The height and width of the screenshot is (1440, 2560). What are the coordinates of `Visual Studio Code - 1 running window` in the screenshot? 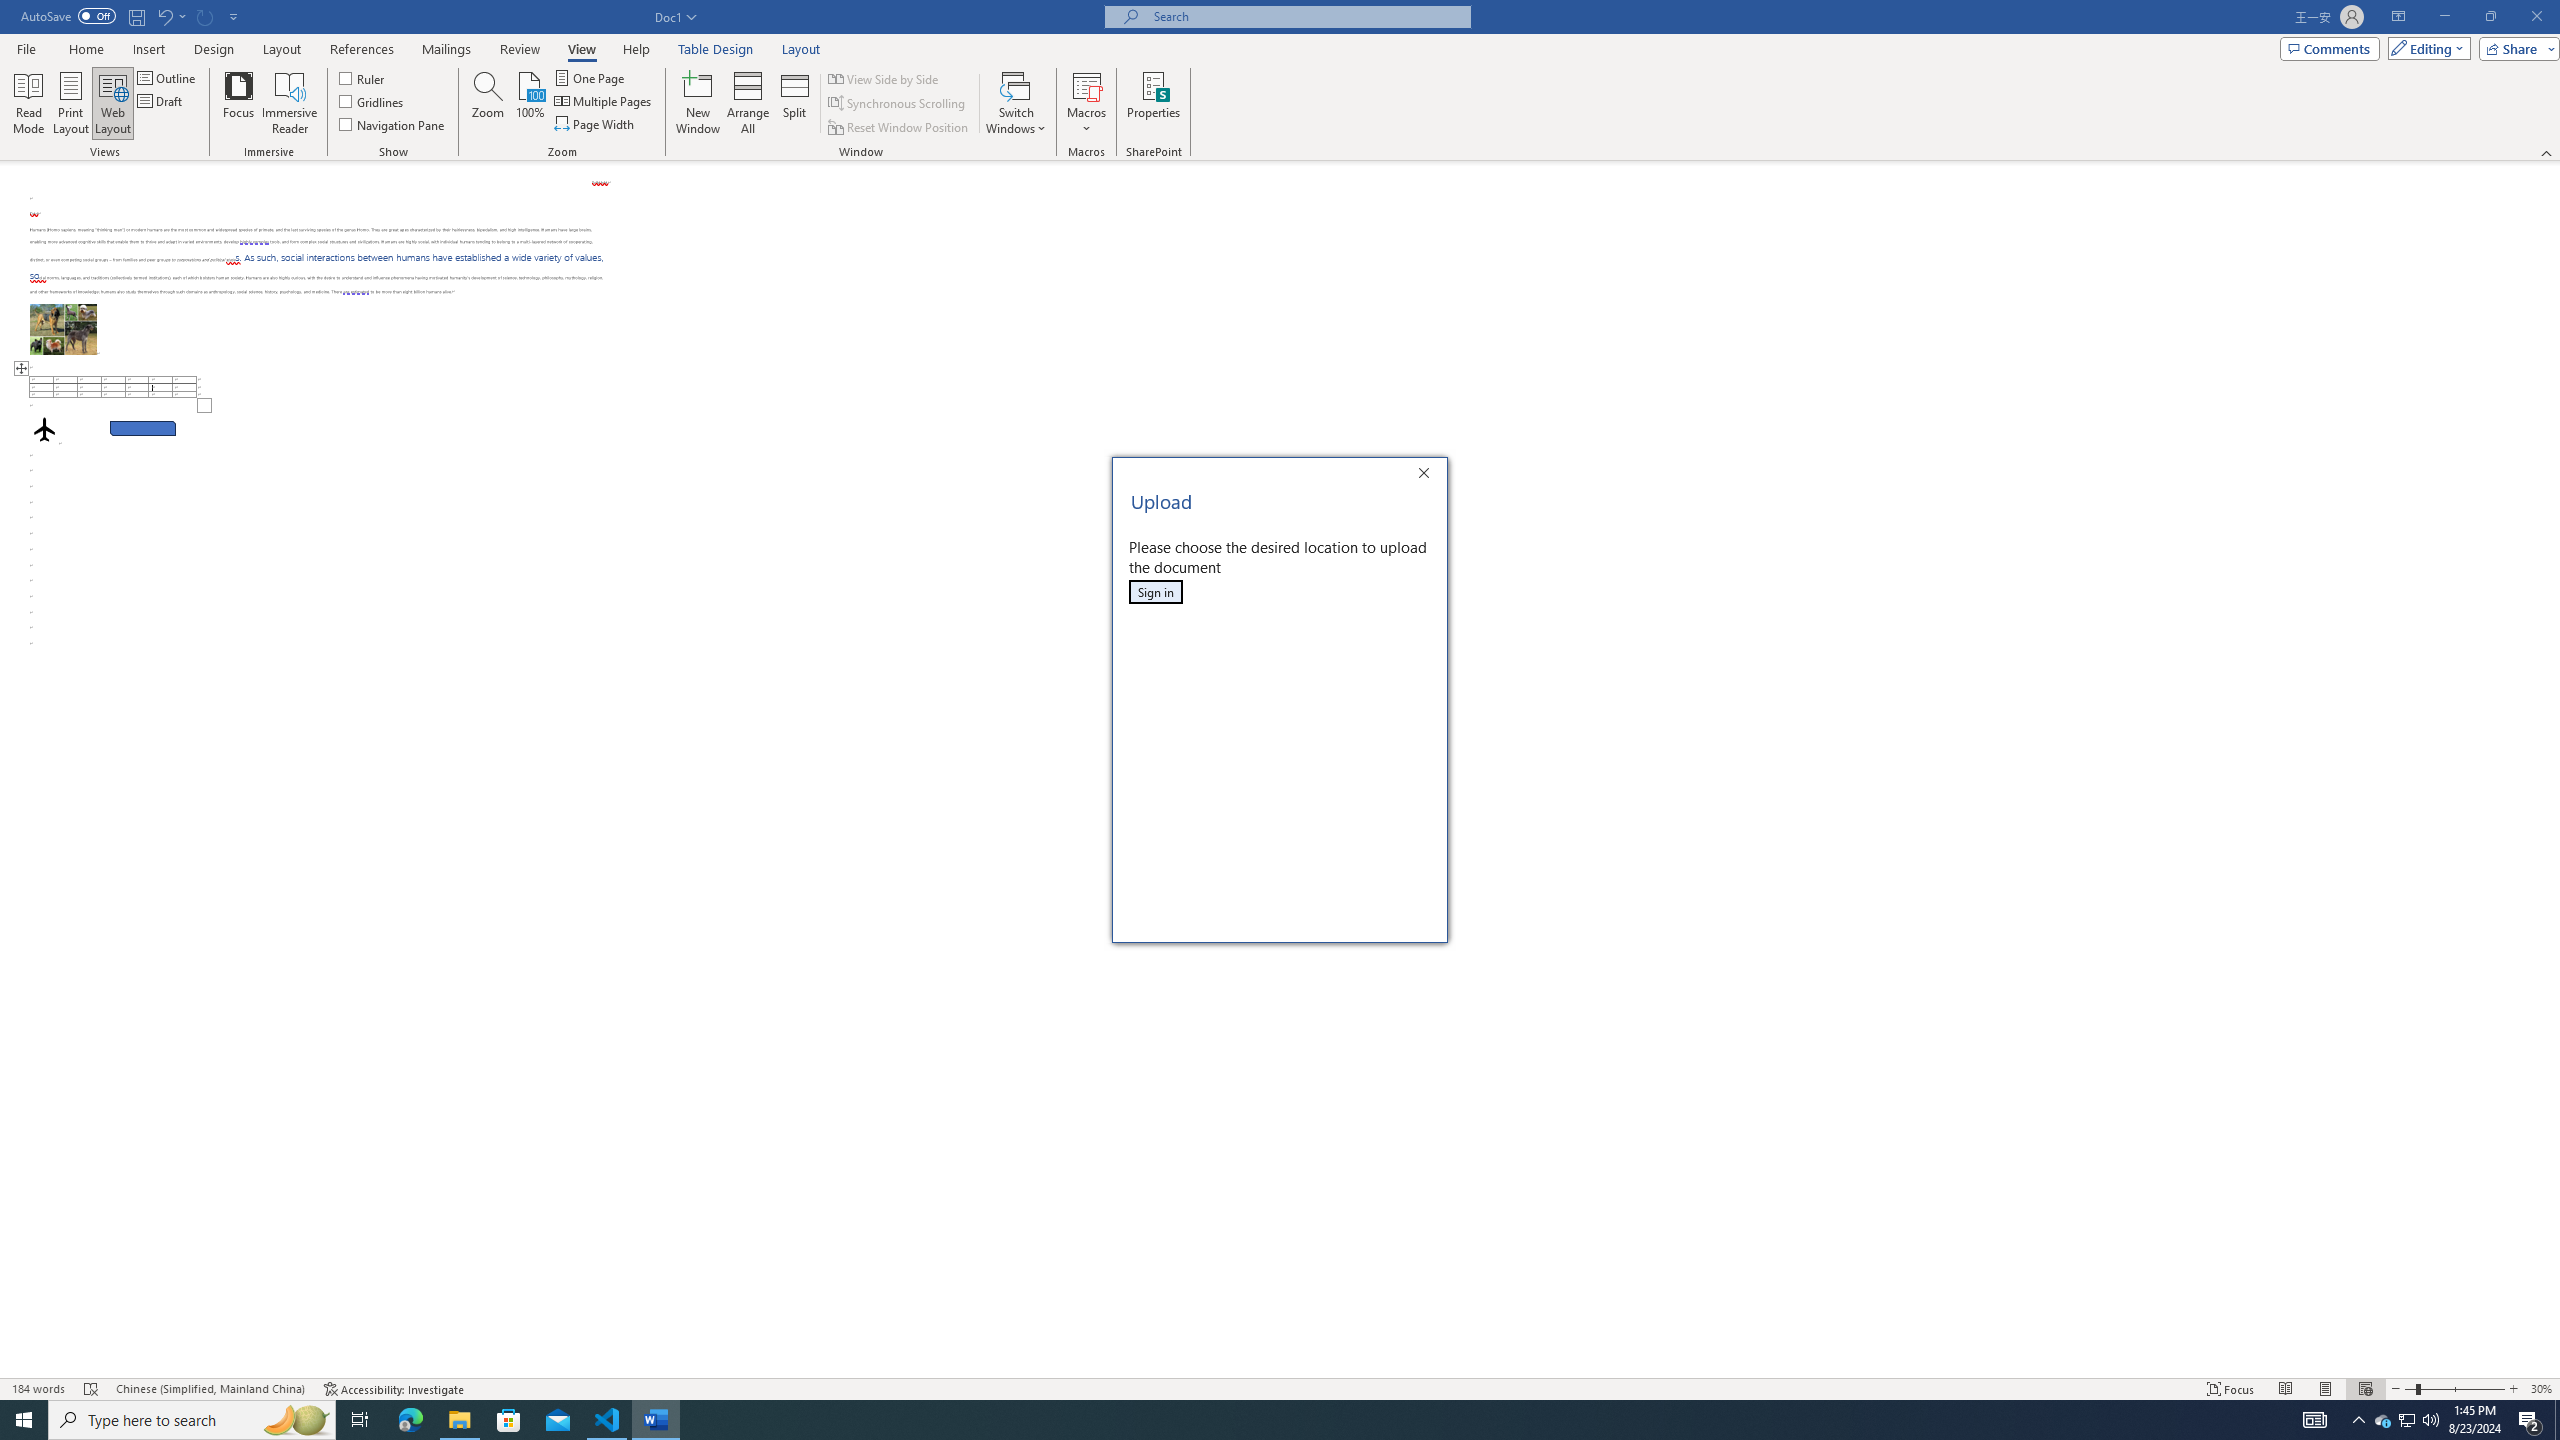 It's located at (608, 1420).